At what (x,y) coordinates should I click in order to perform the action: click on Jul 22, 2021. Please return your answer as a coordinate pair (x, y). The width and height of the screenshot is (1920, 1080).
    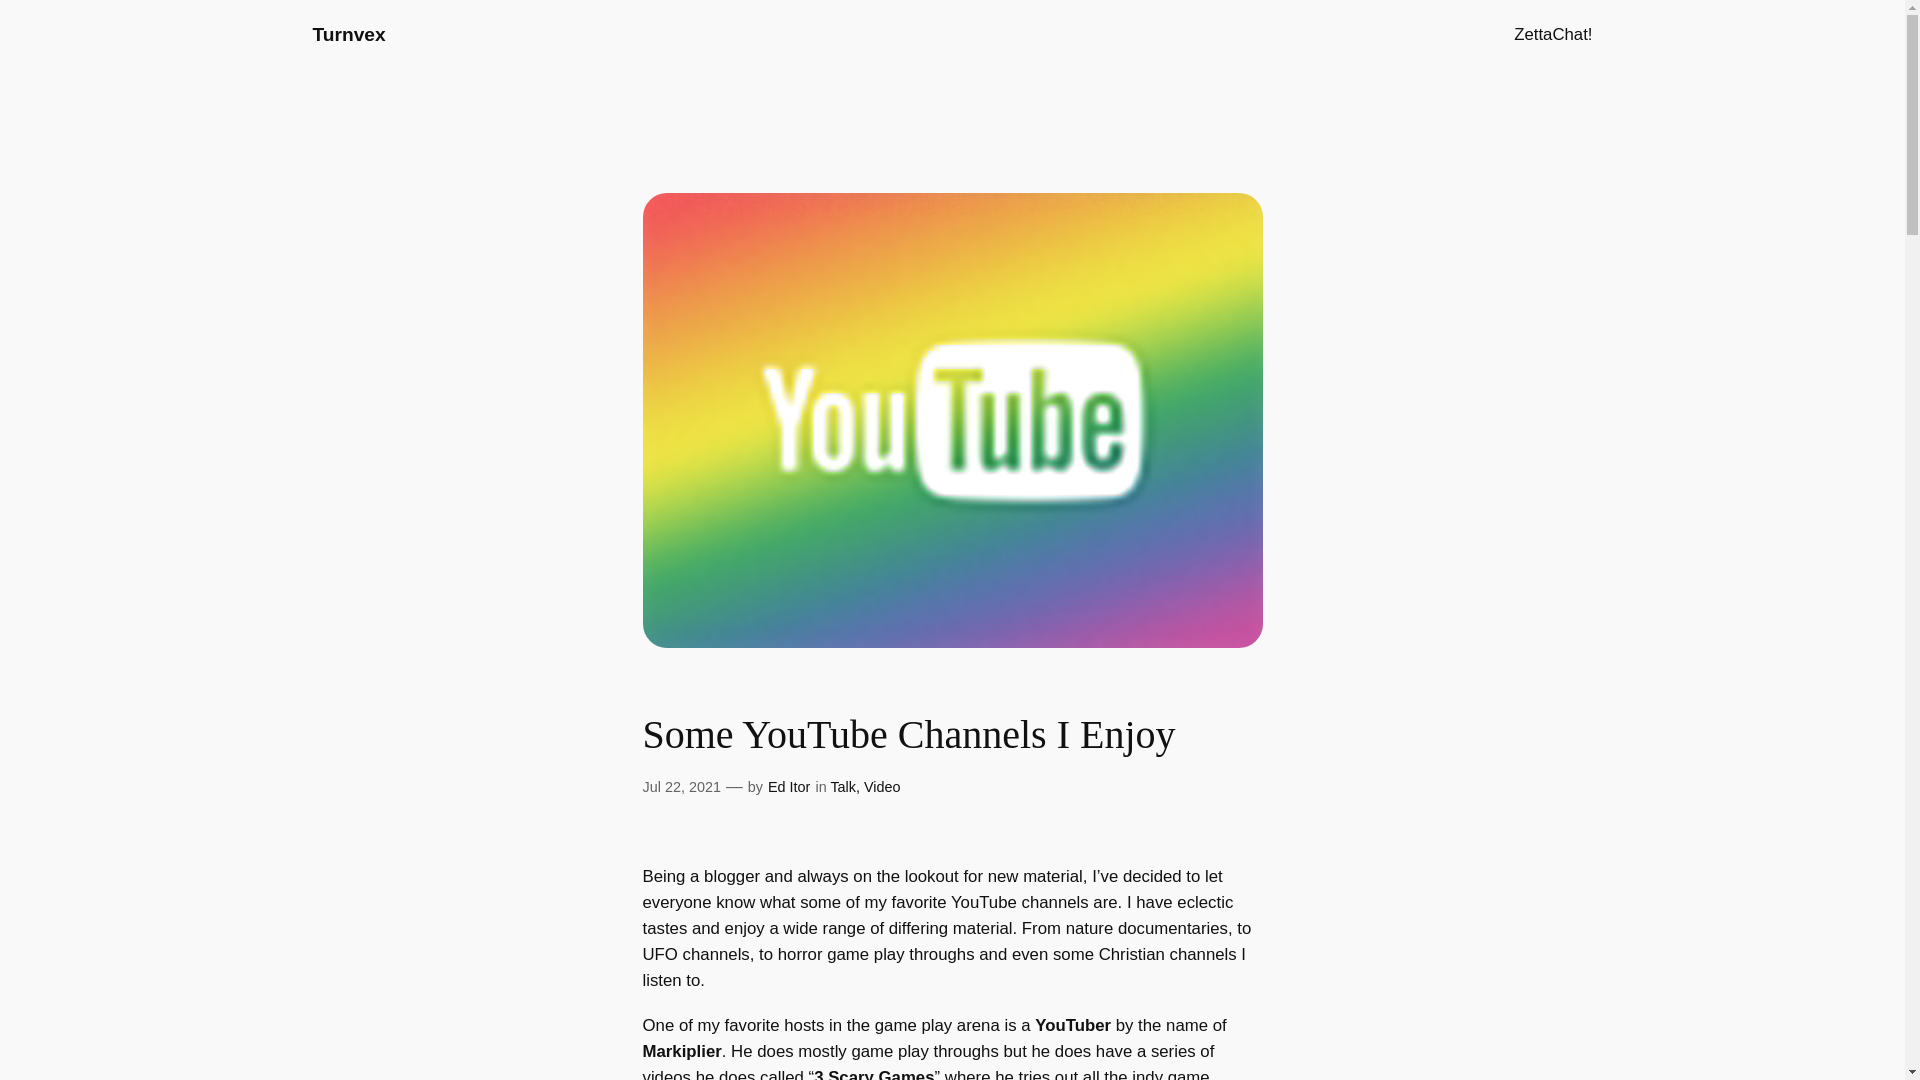
    Looking at the image, I should click on (680, 786).